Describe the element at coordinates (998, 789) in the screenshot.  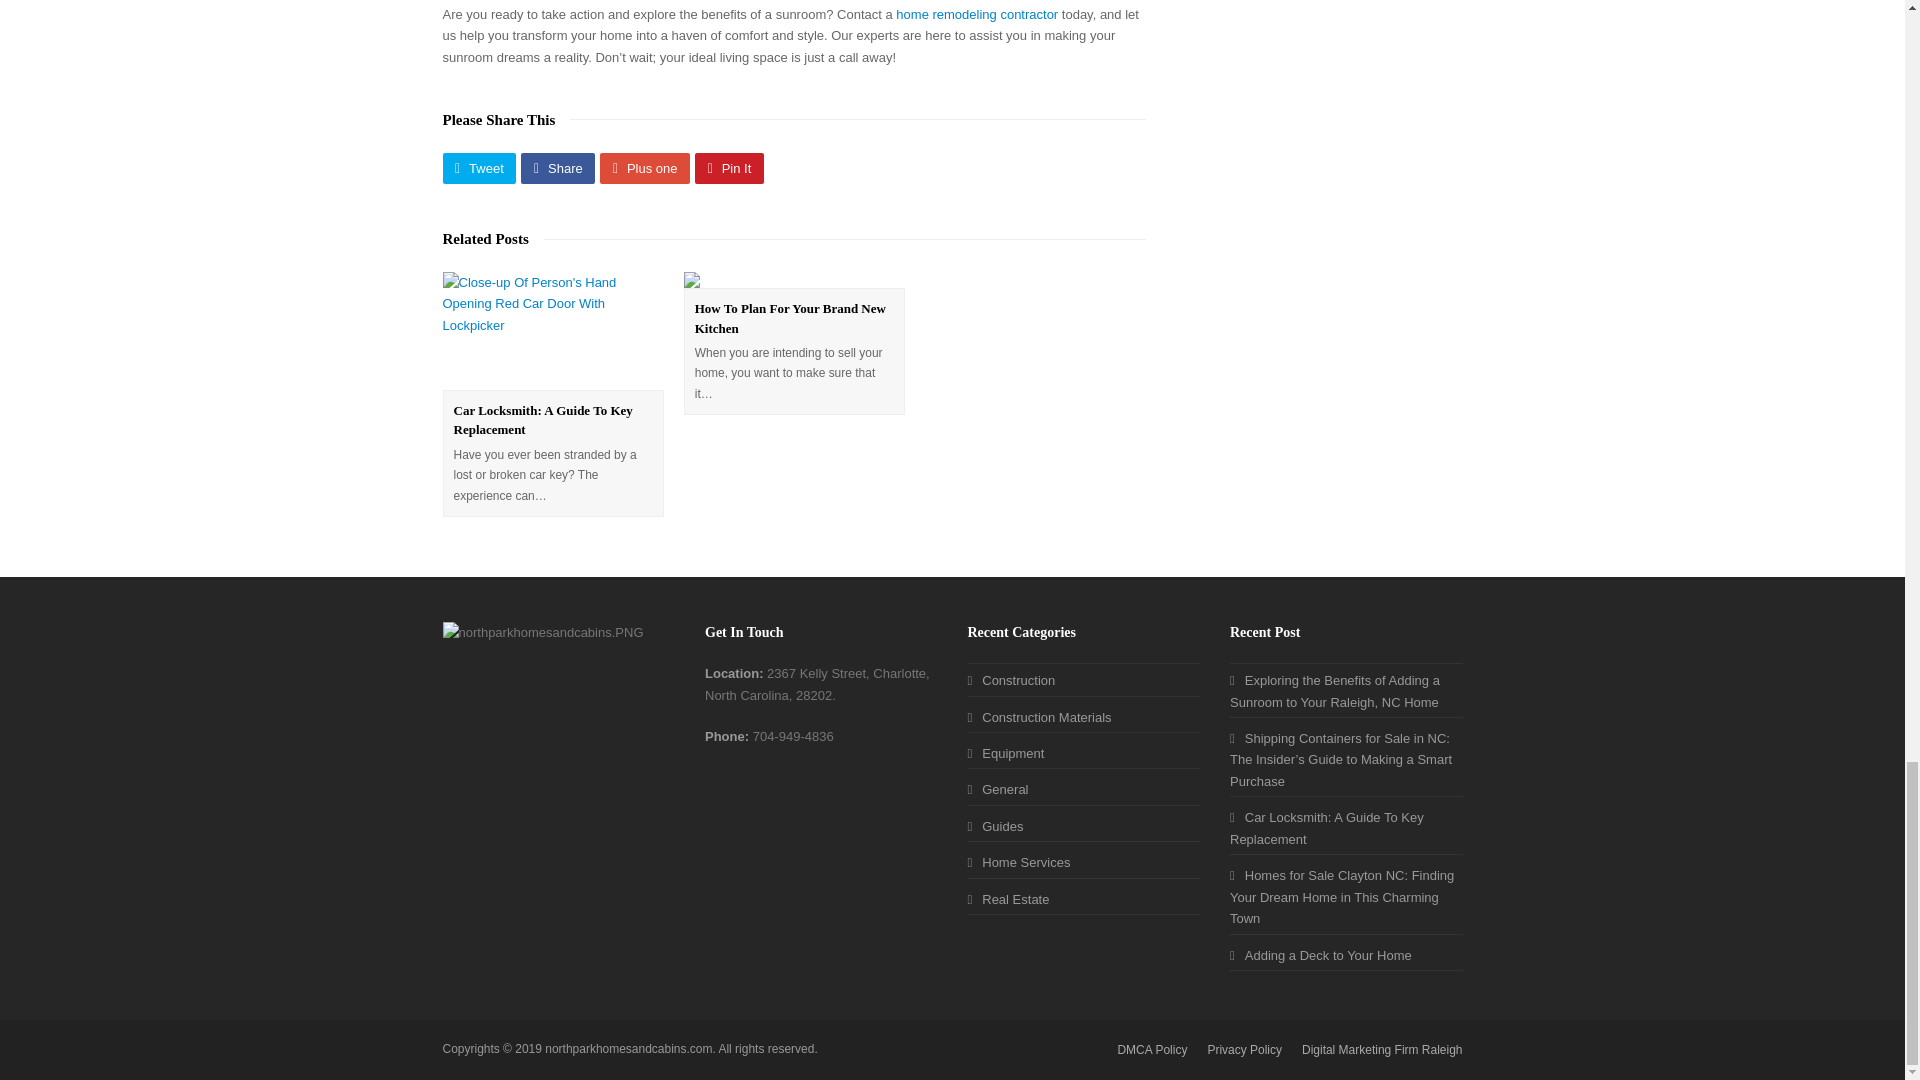
I see `General` at that location.